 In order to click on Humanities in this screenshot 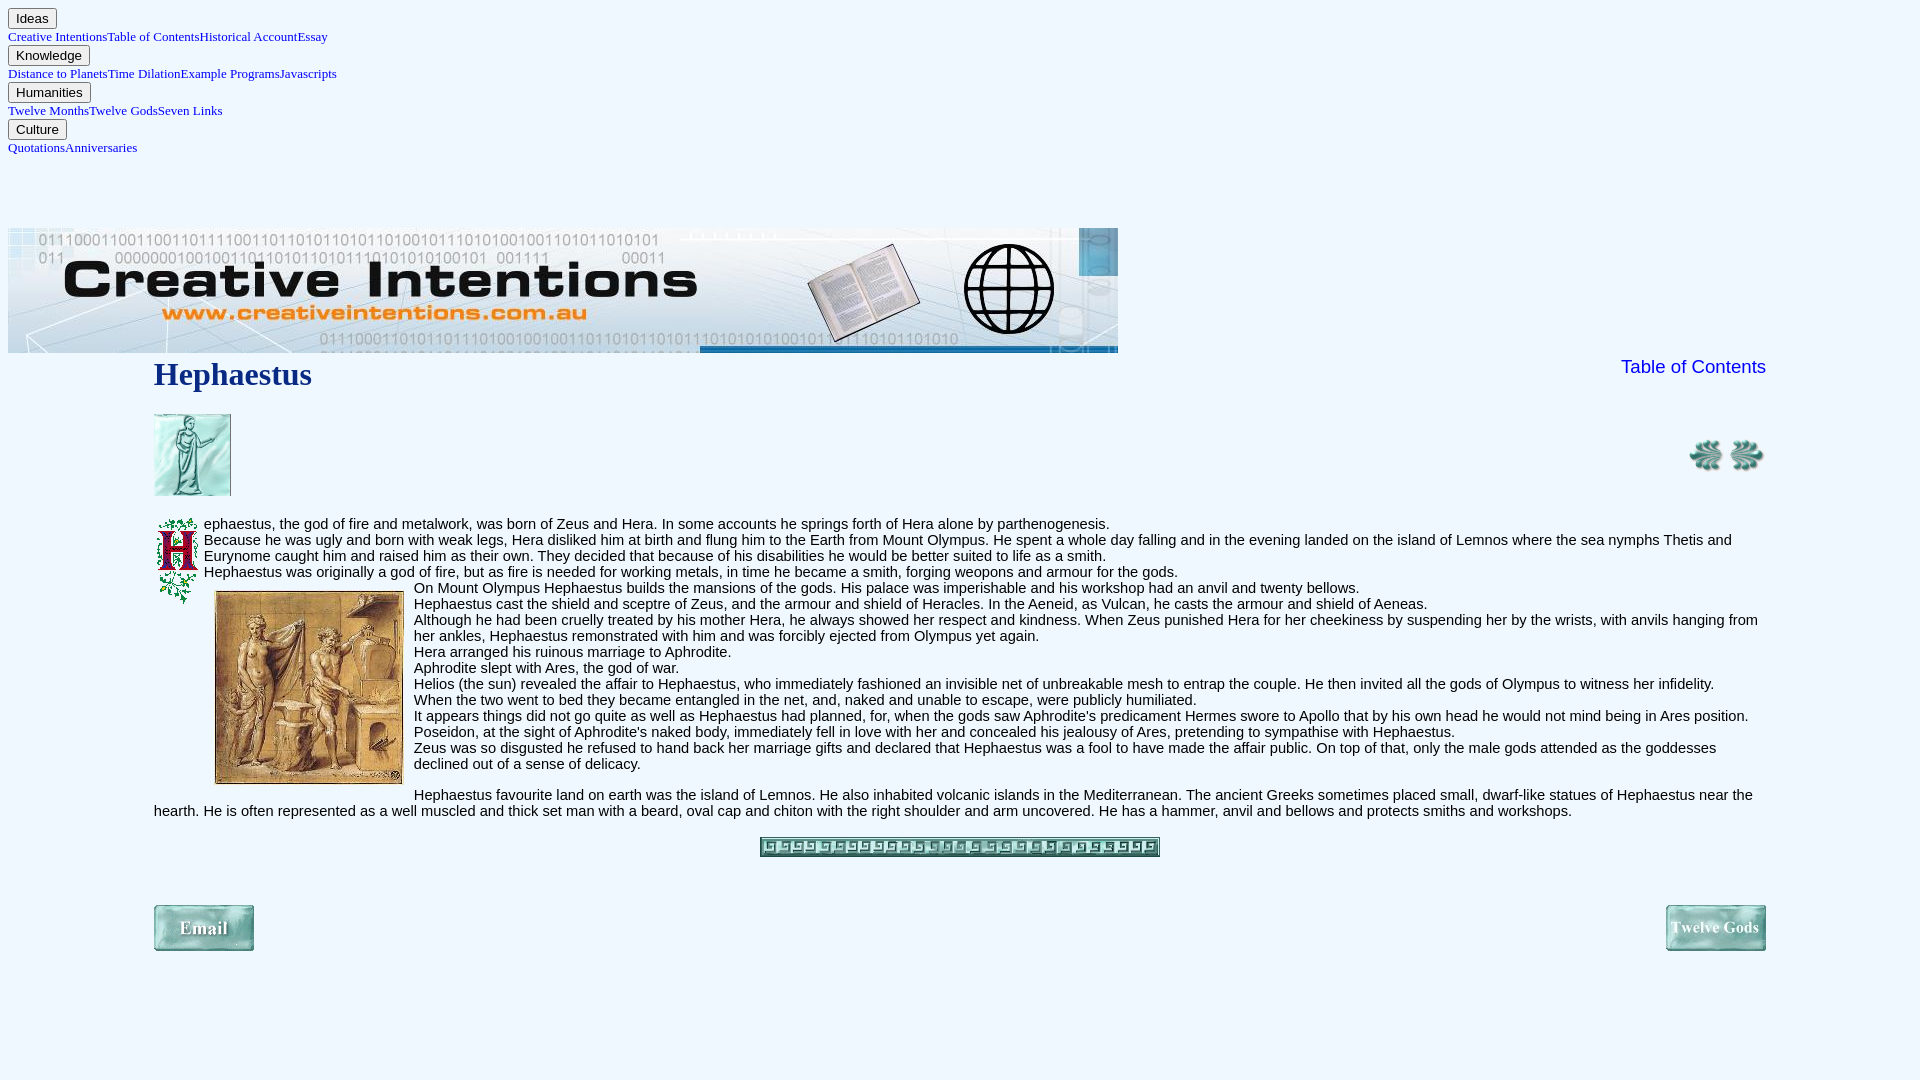, I will do `click(50, 92)`.